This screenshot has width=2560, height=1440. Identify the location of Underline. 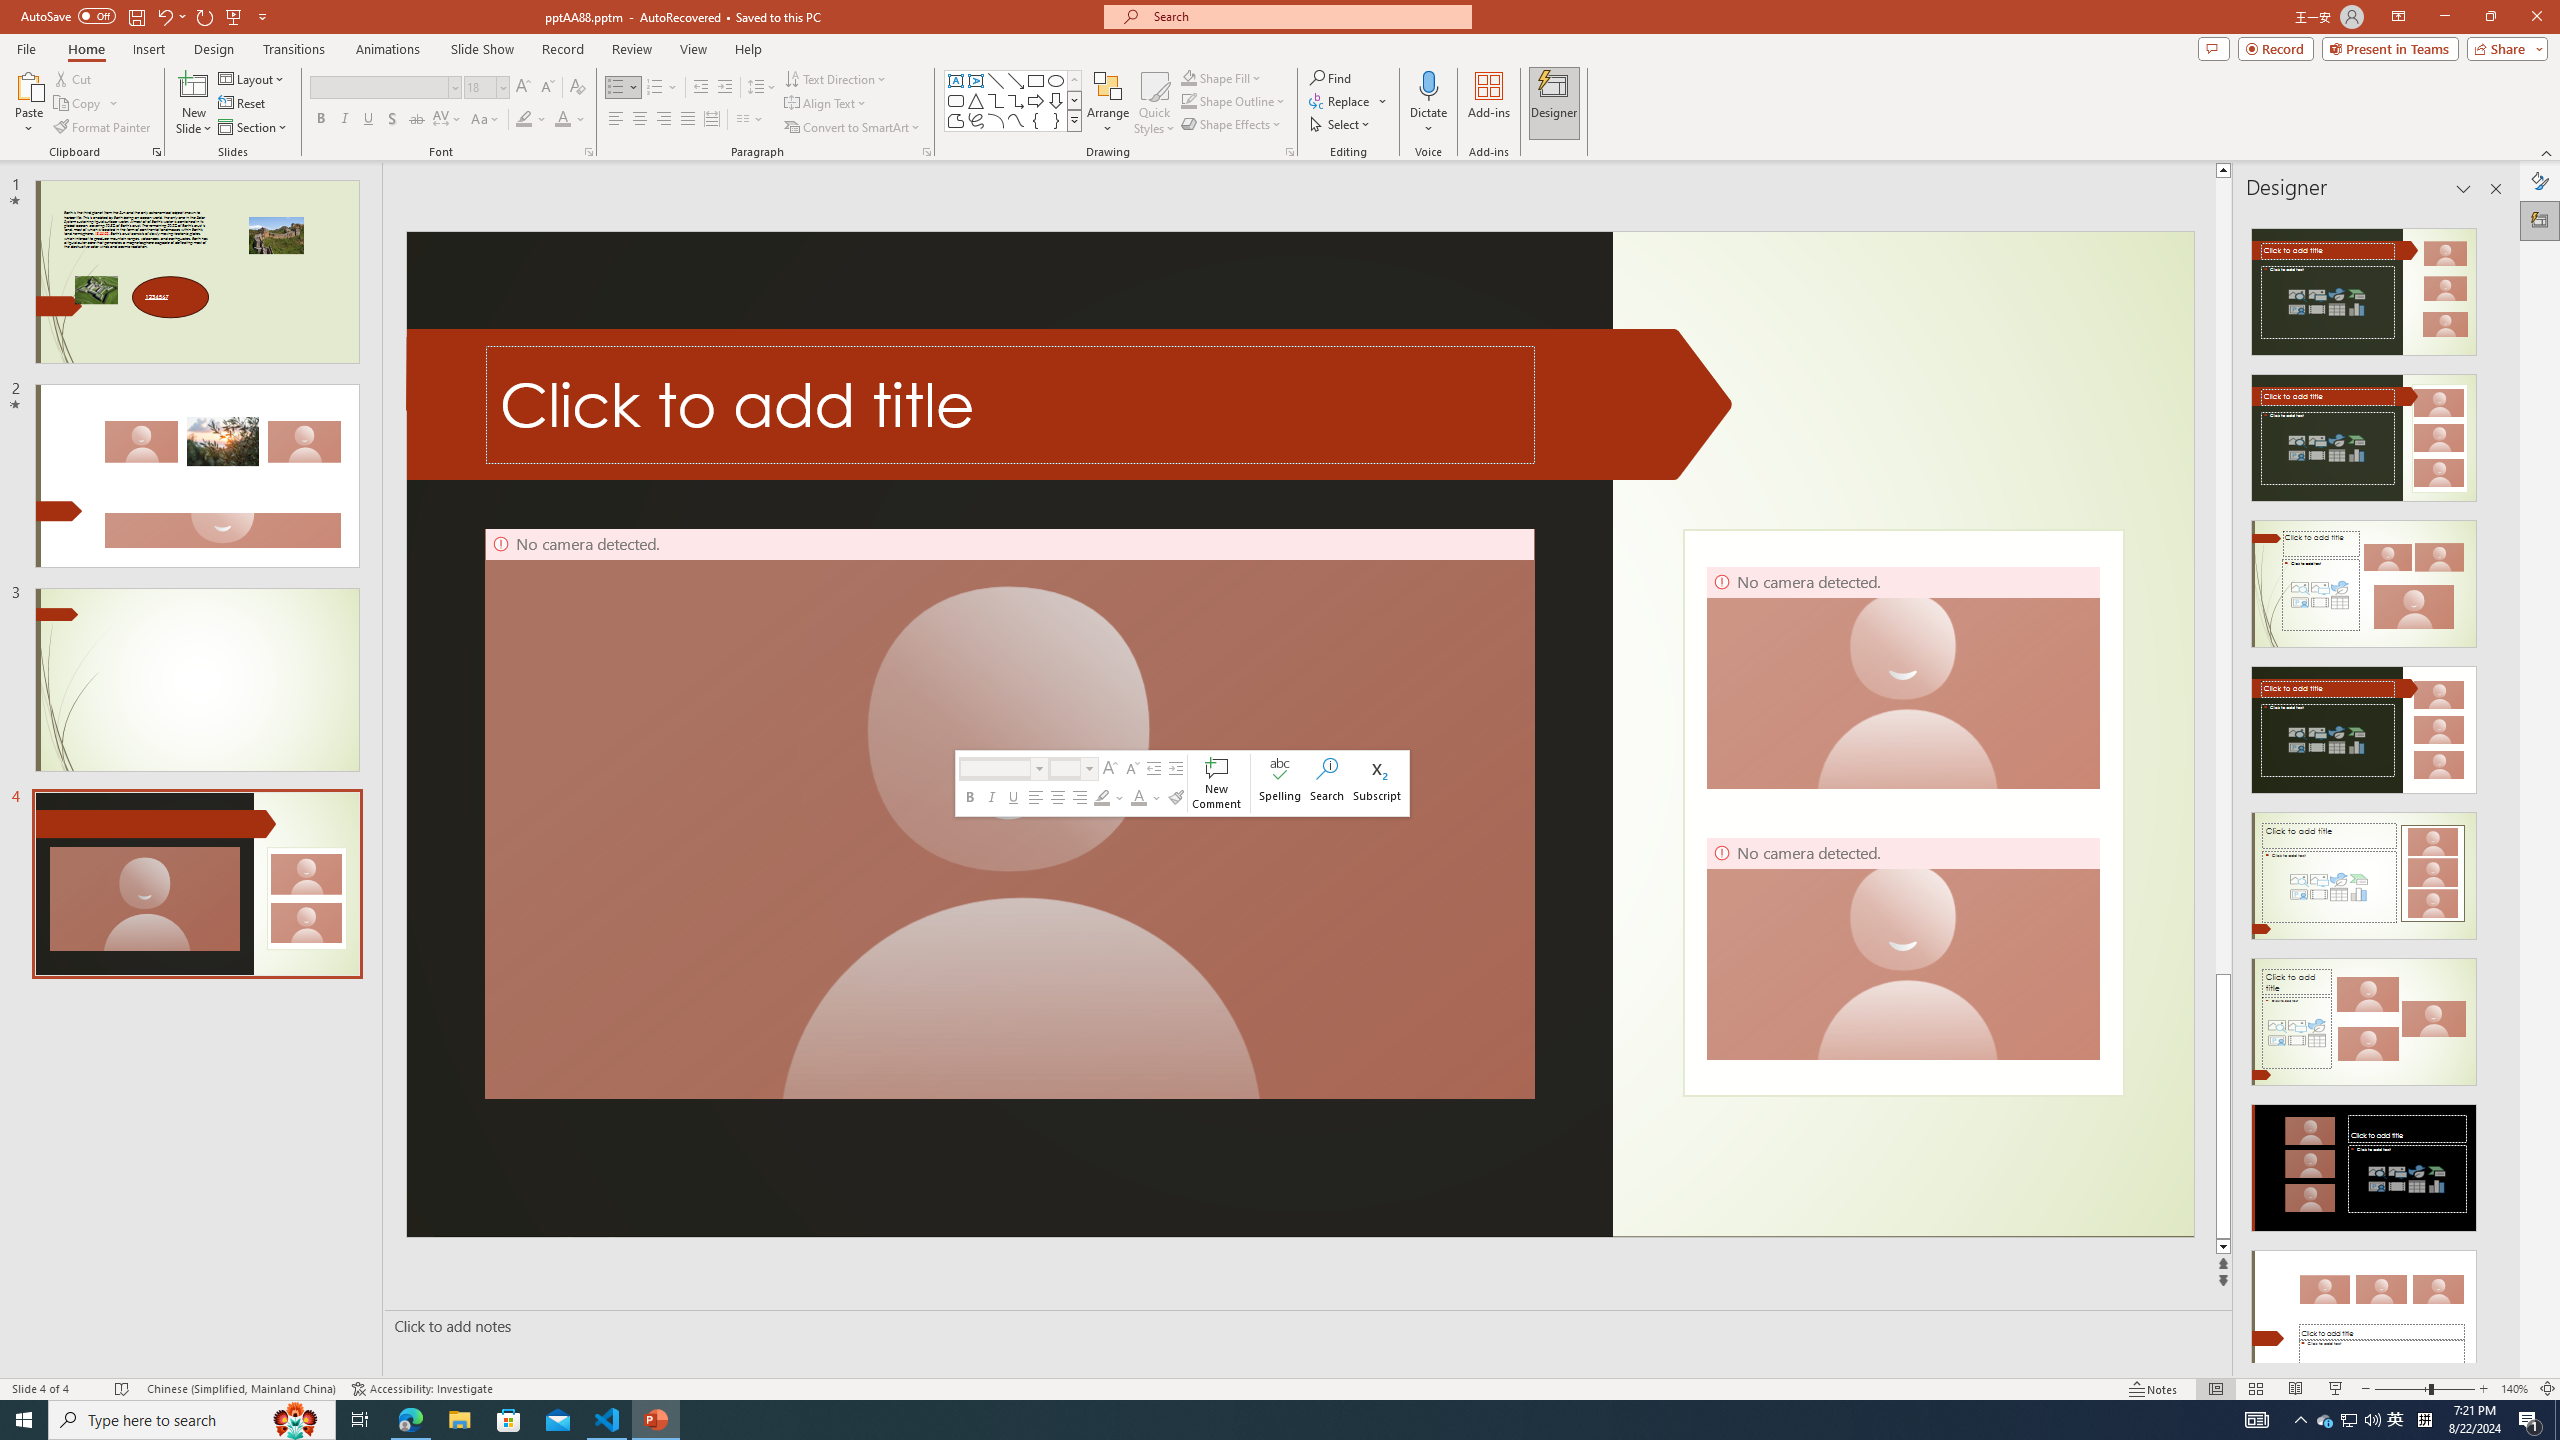
(368, 120).